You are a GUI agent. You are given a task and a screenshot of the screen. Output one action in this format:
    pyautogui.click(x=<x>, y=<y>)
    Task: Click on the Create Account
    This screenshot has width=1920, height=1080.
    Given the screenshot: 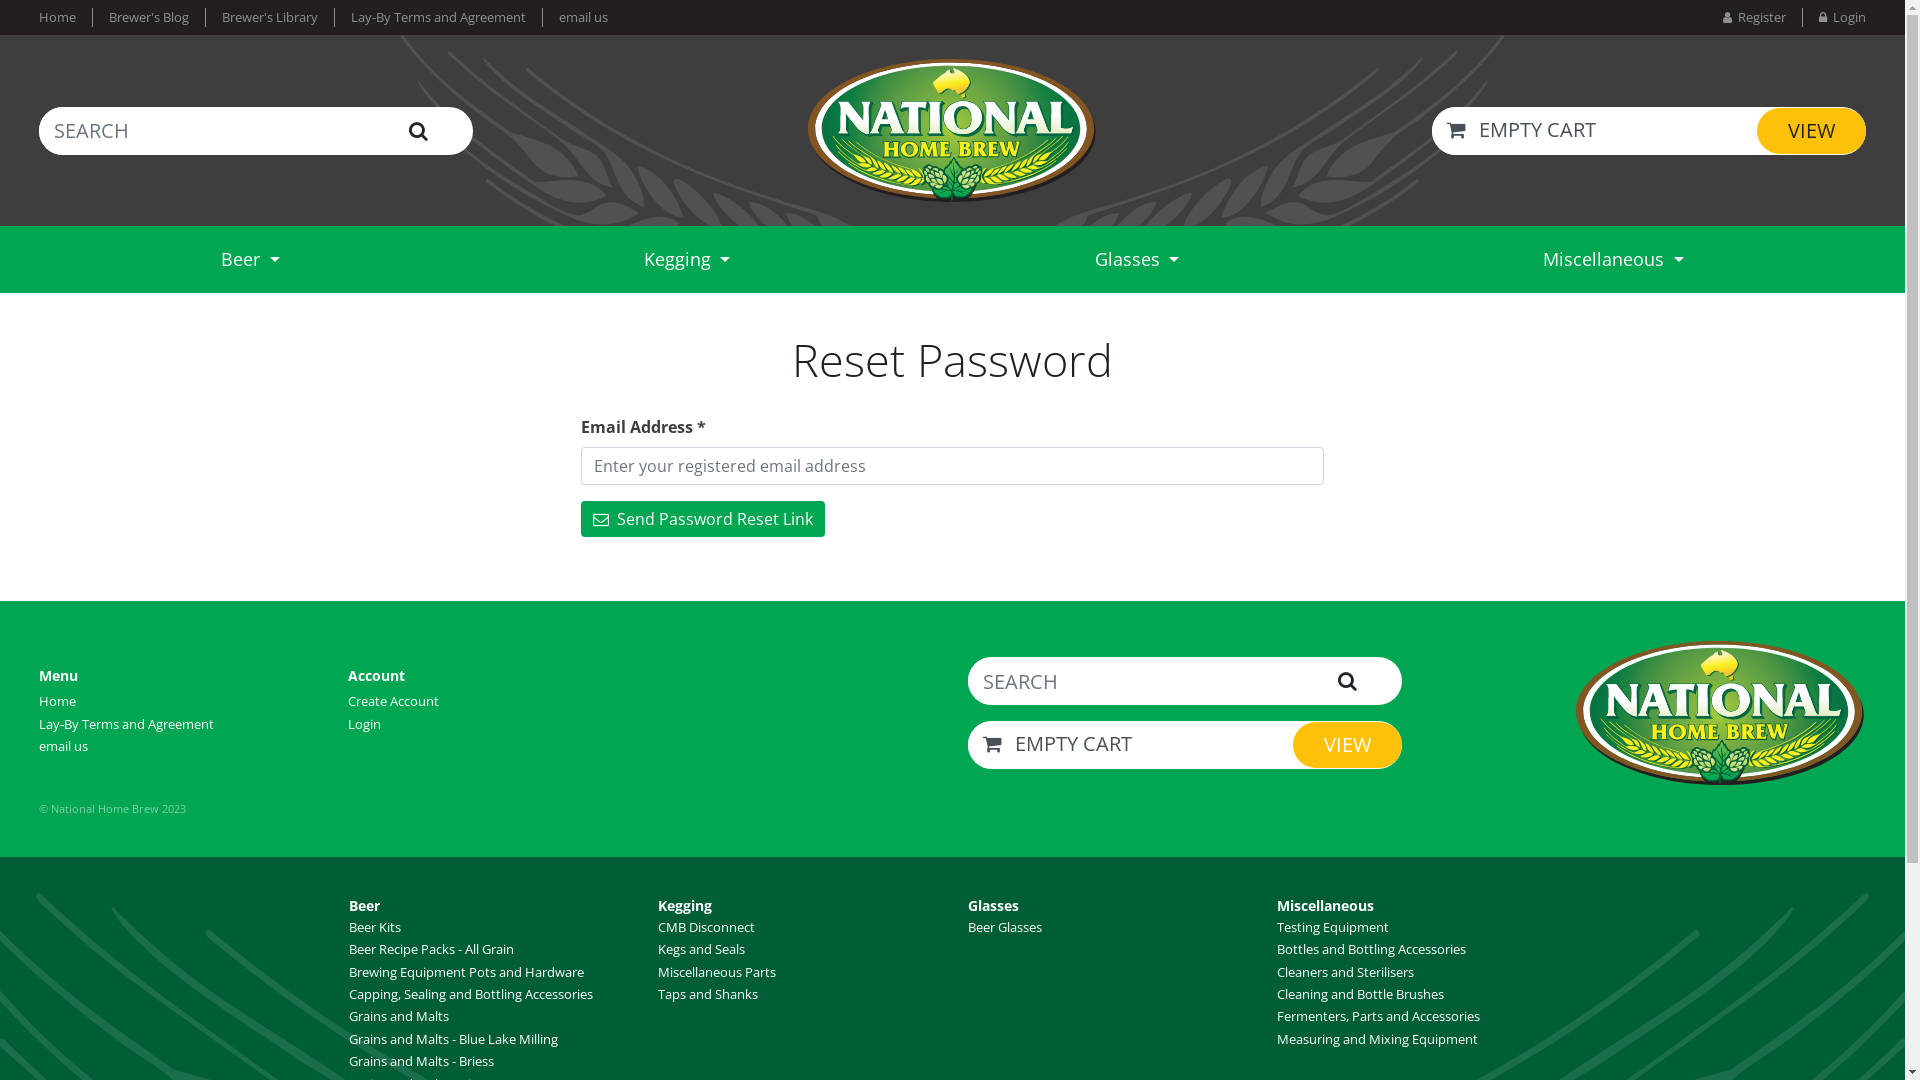 What is the action you would take?
    pyautogui.click(x=394, y=701)
    